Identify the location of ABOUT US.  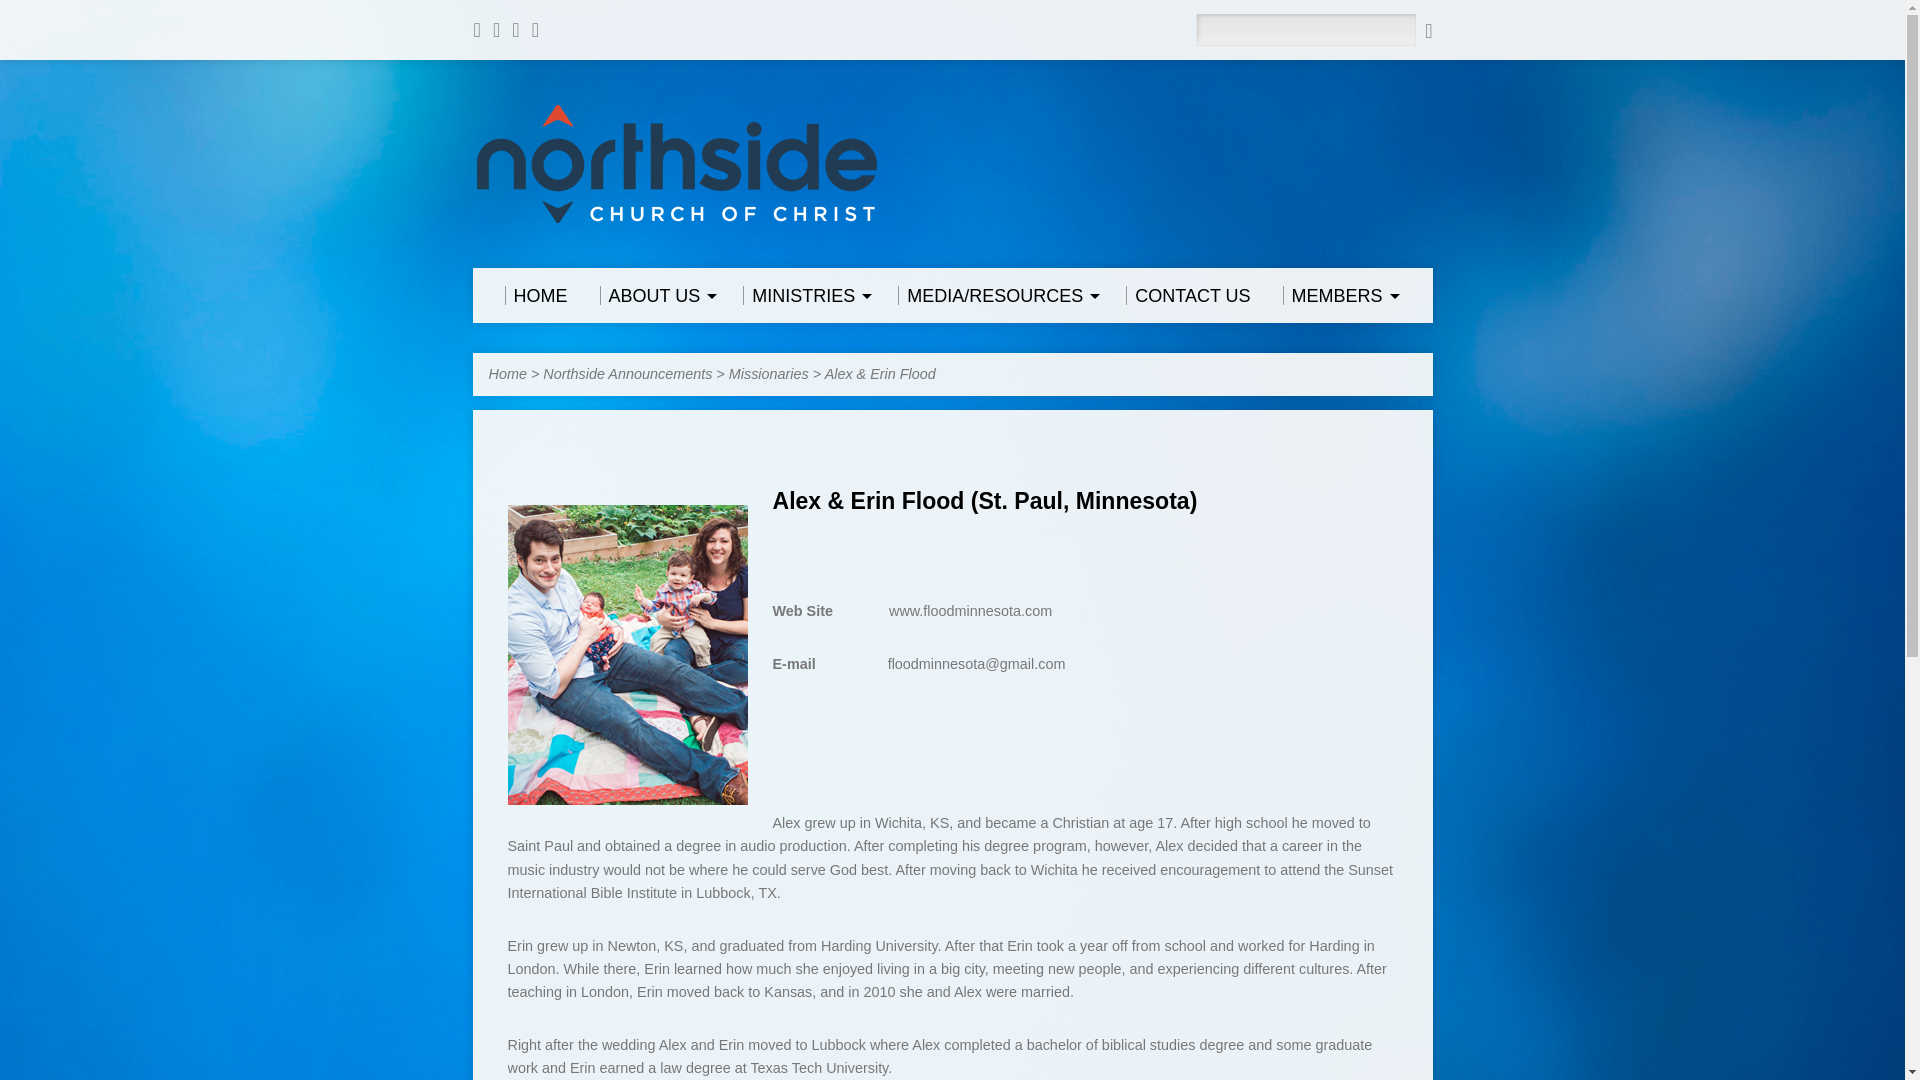
(656, 295).